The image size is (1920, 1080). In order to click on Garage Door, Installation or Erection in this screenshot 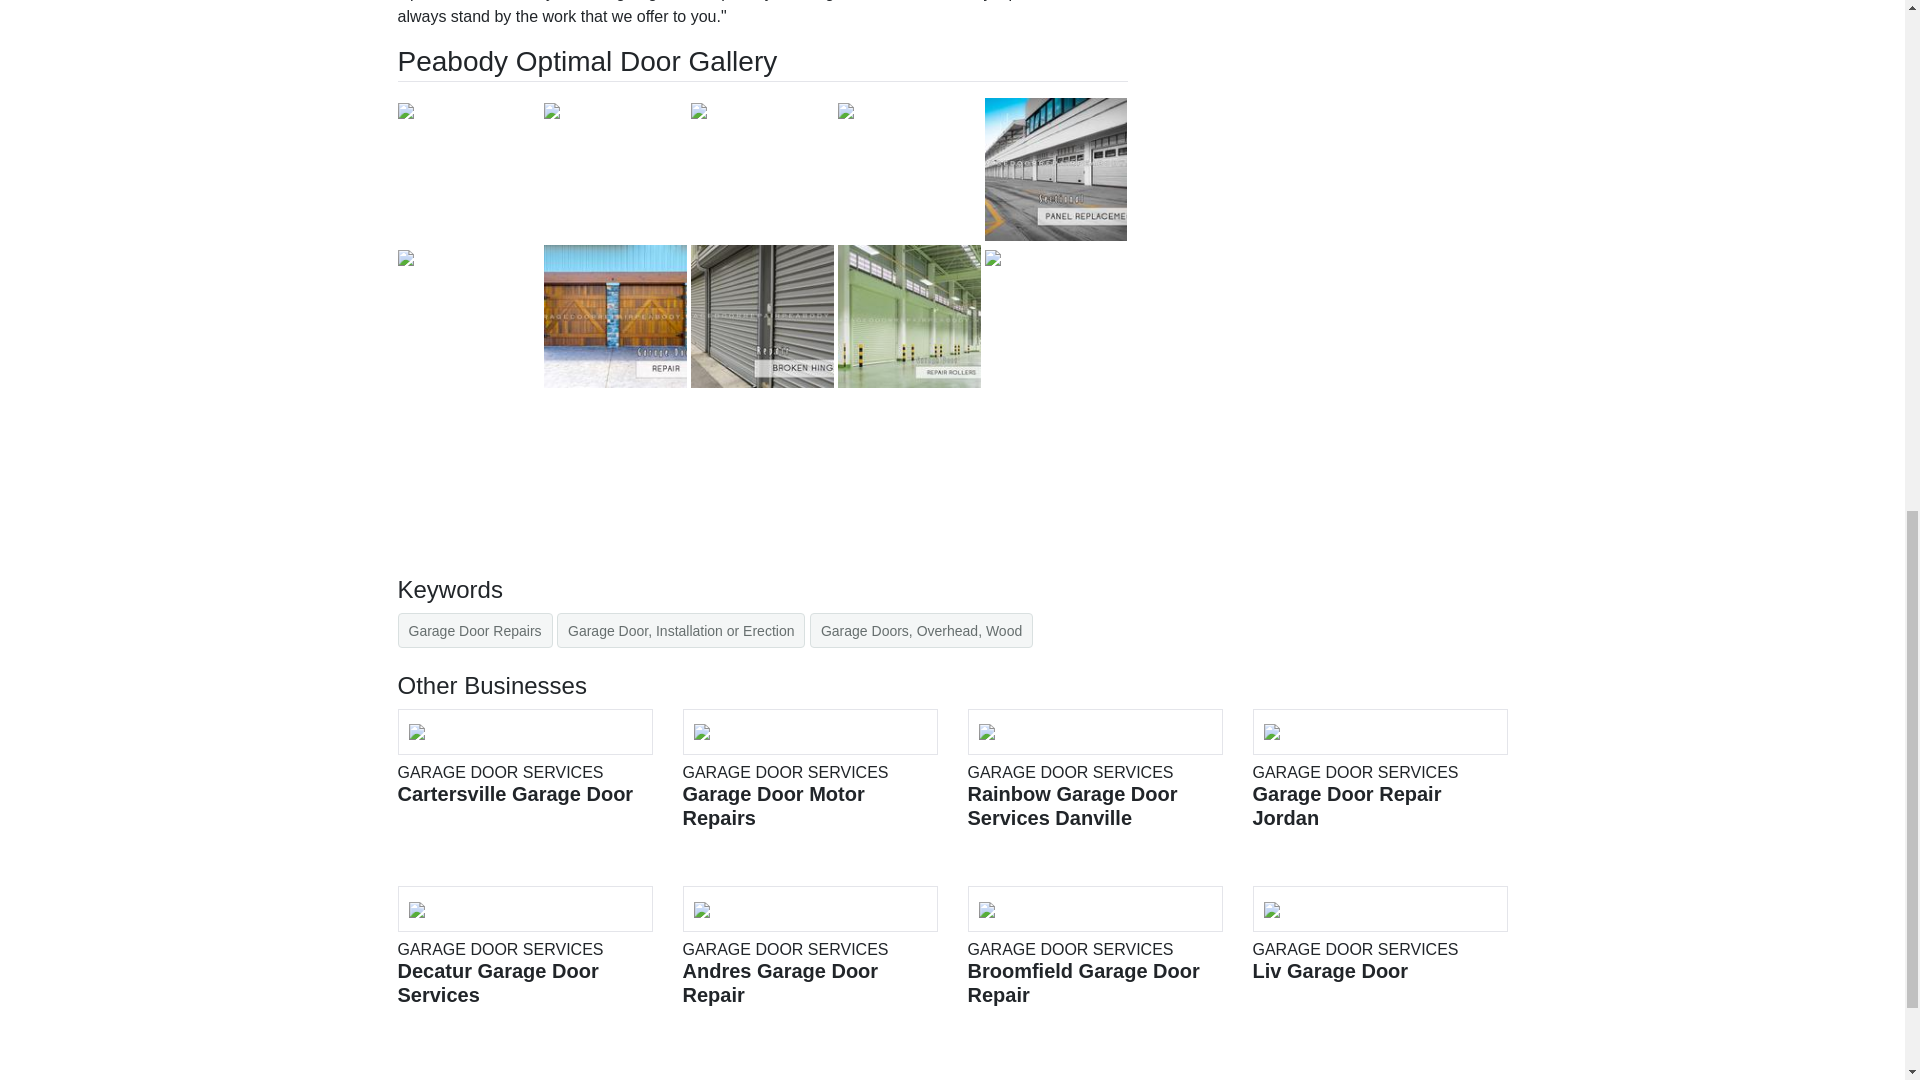, I will do `click(524, 756)`.